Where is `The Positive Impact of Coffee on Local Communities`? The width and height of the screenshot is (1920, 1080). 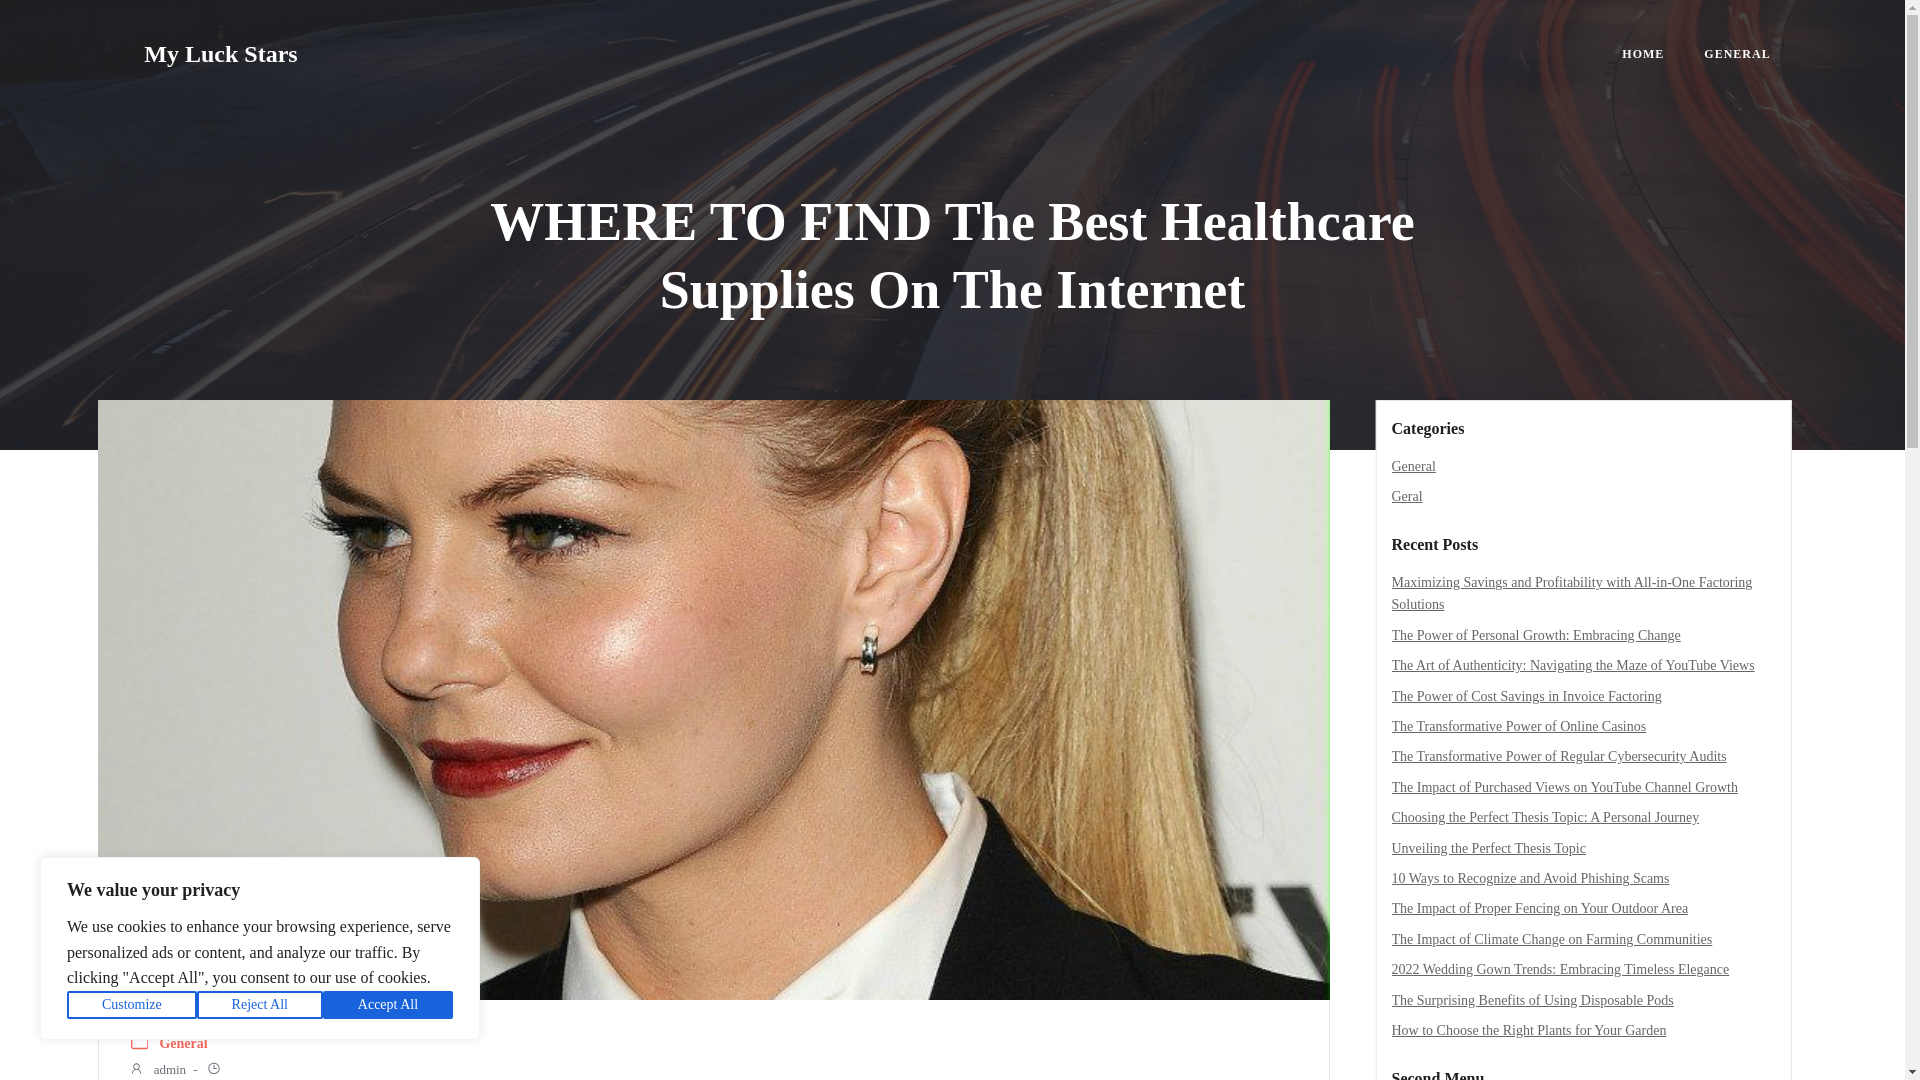 The Positive Impact of Coffee on Local Communities is located at coordinates (1542, 644).